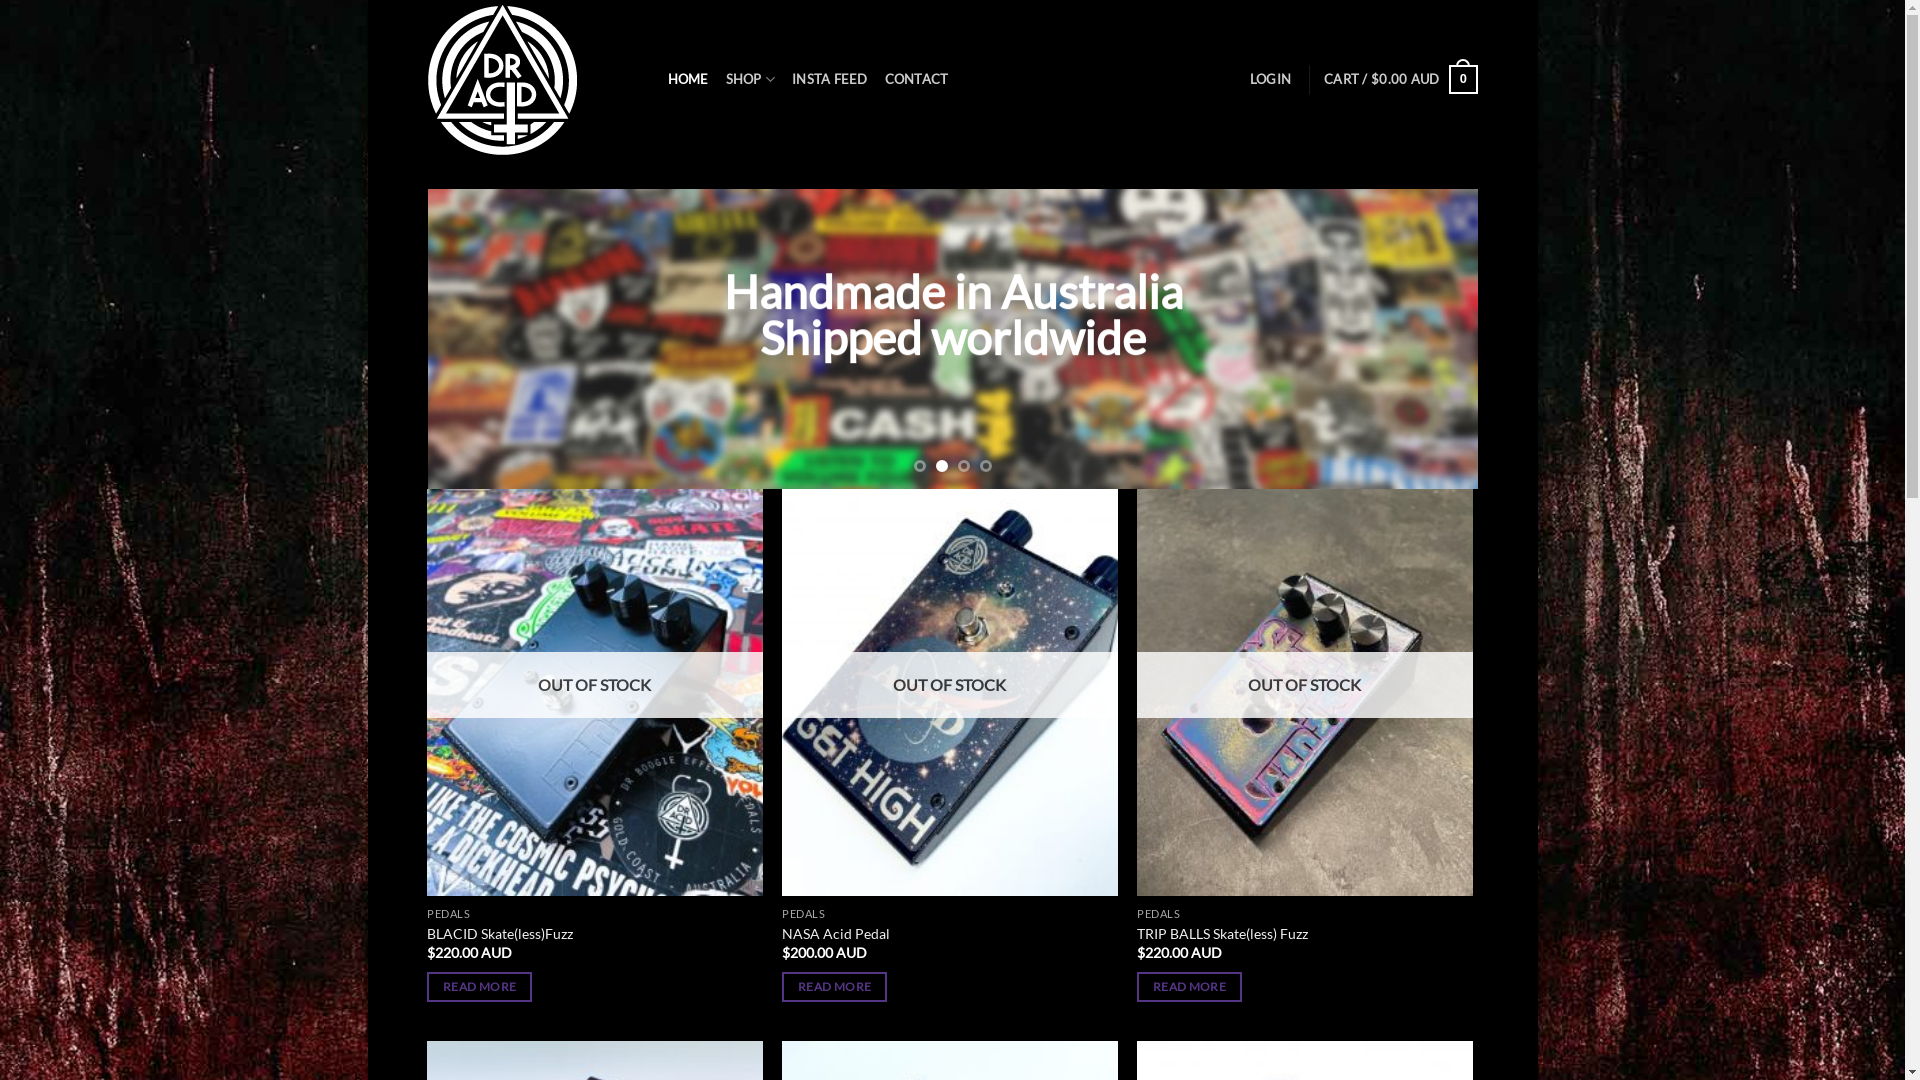  I want to click on NASA Acid Pedal, so click(836, 934).